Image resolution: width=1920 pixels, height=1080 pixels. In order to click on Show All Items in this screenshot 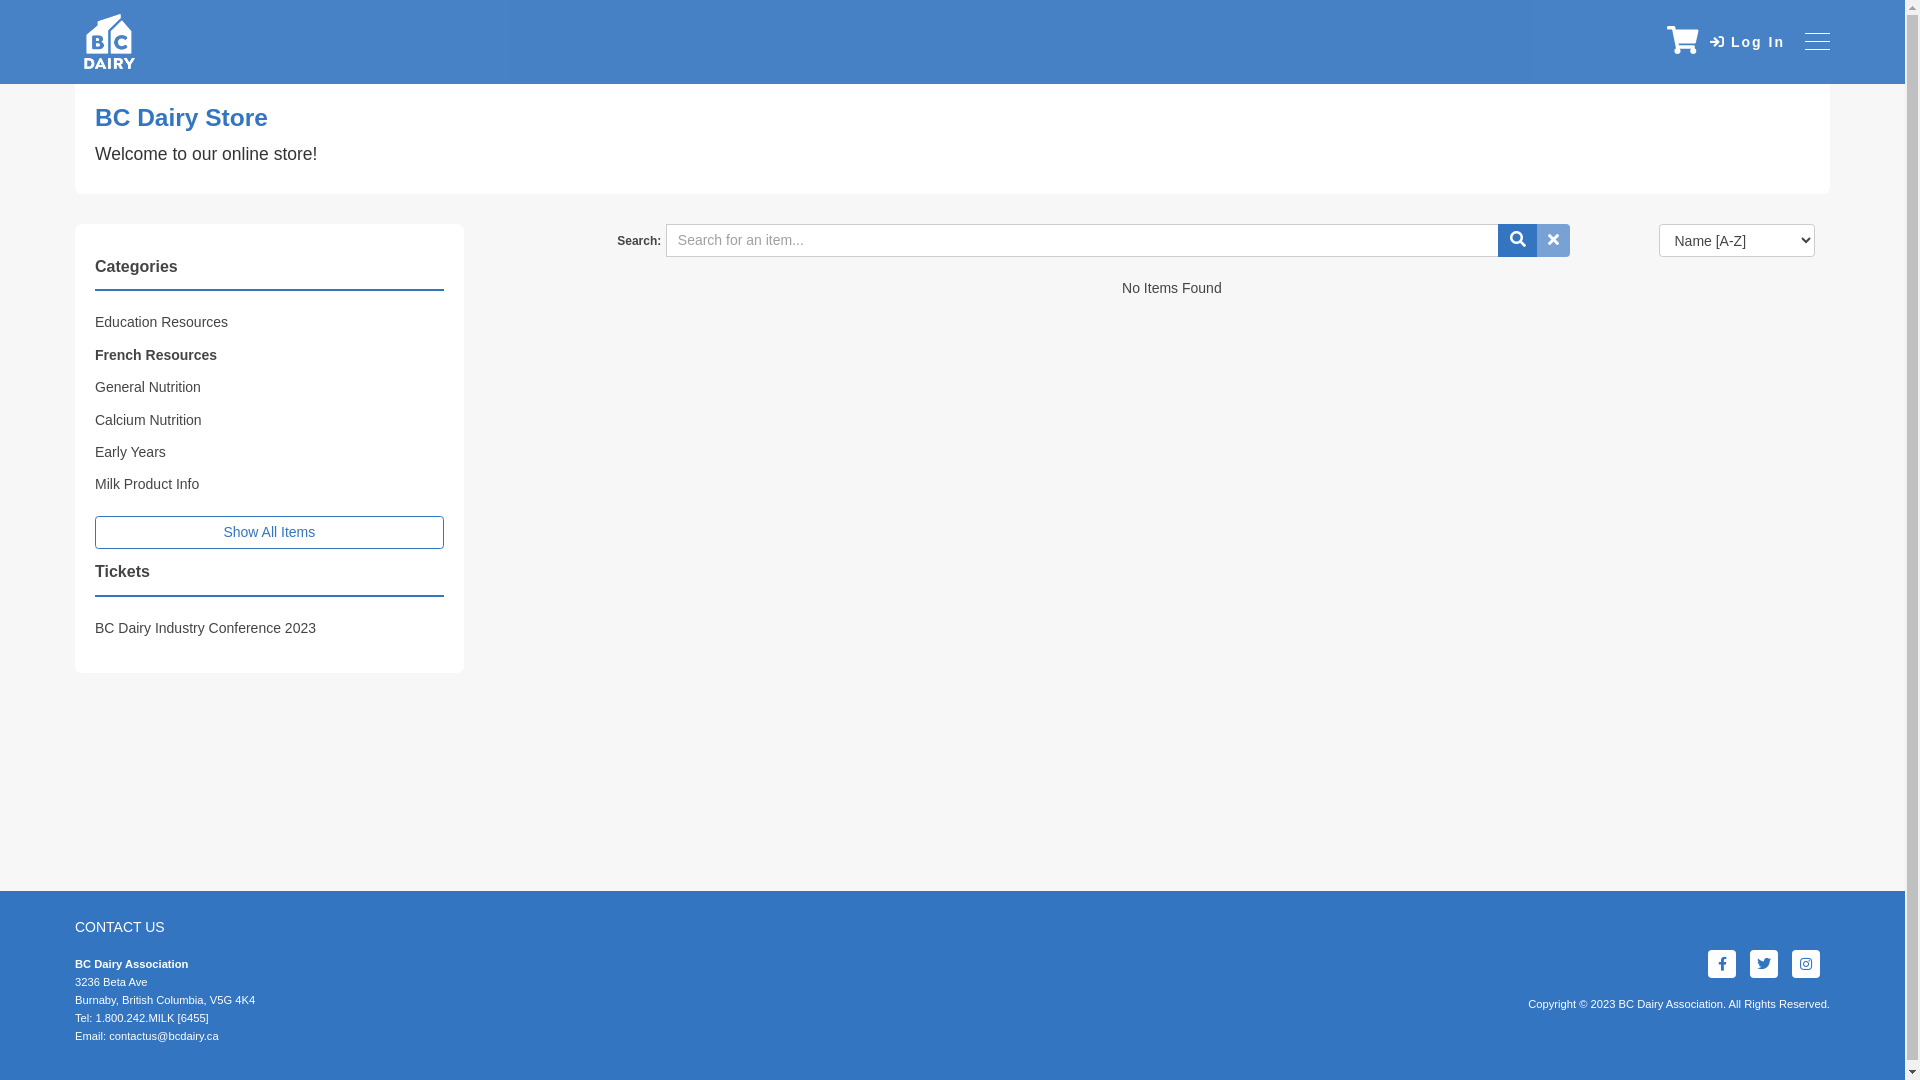, I will do `click(270, 533)`.